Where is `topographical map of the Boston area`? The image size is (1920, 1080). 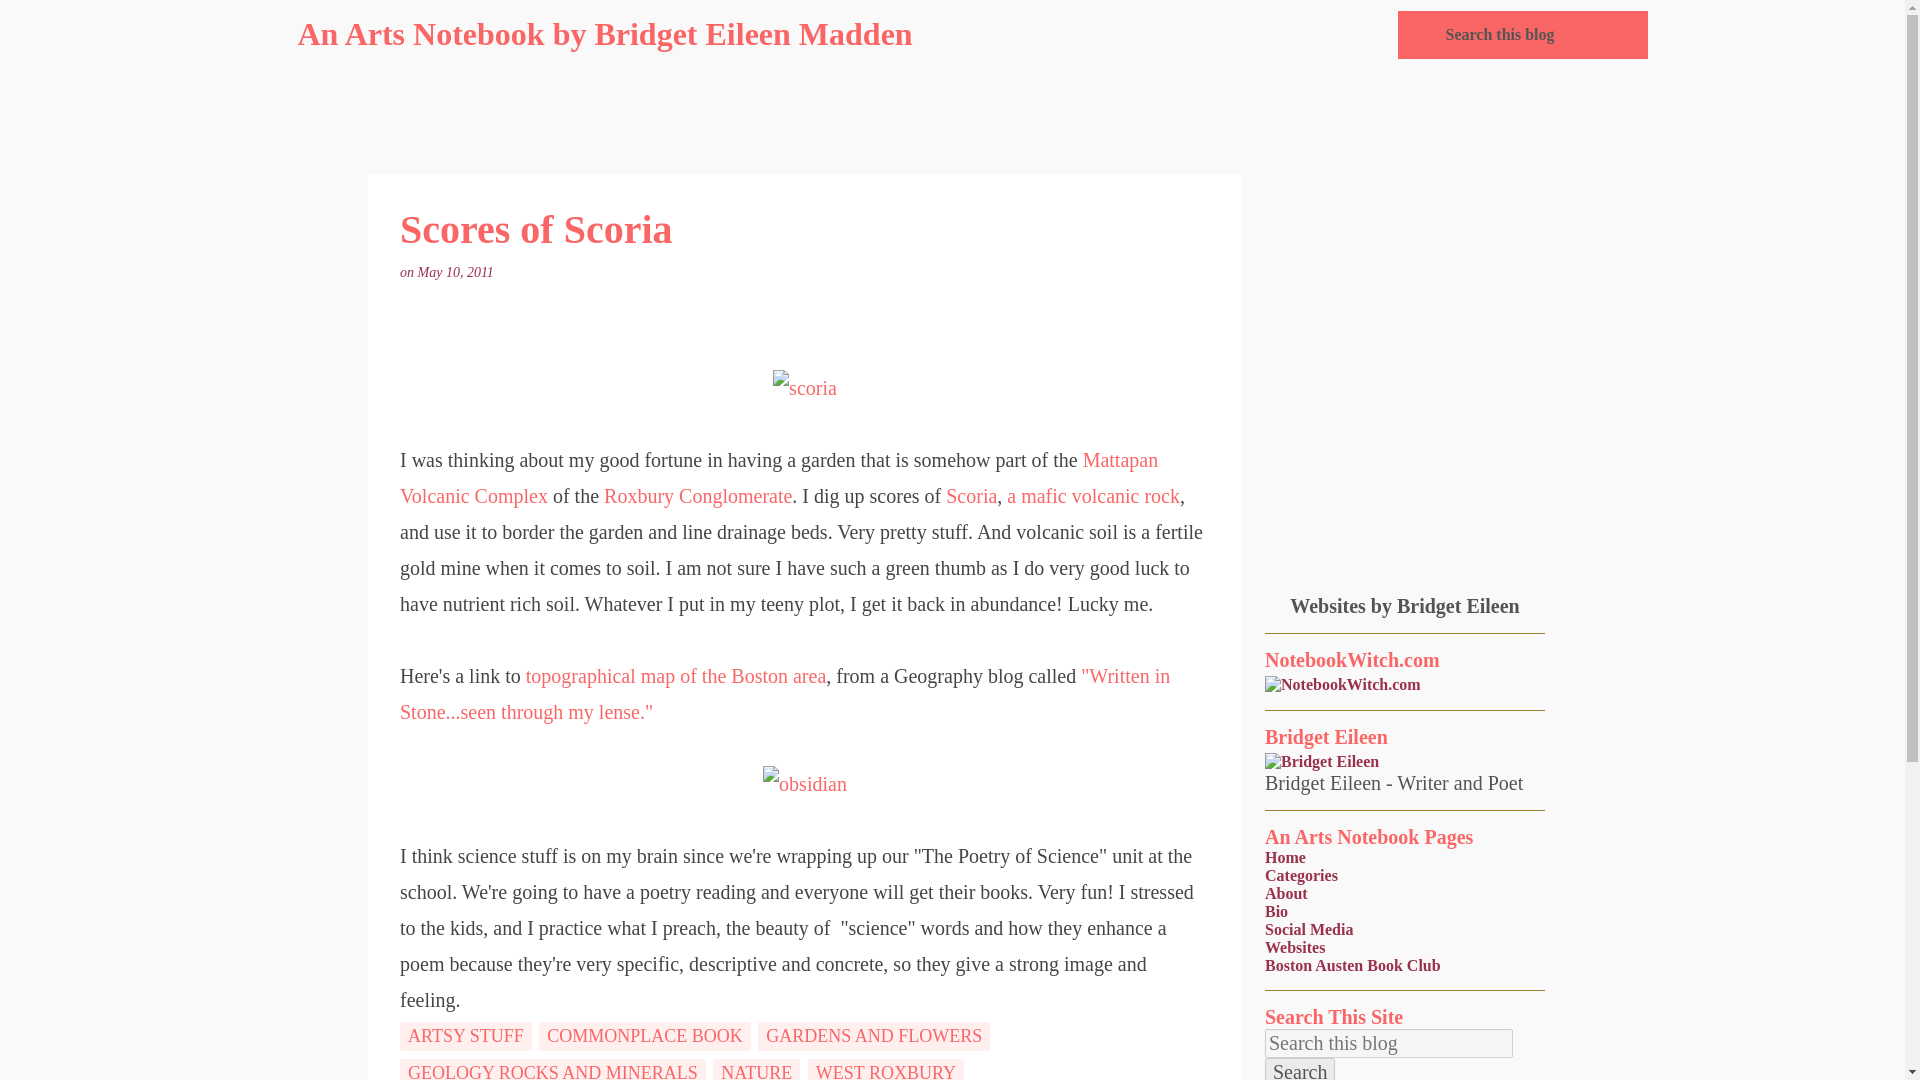
topographical map of the Boston area is located at coordinates (676, 676).